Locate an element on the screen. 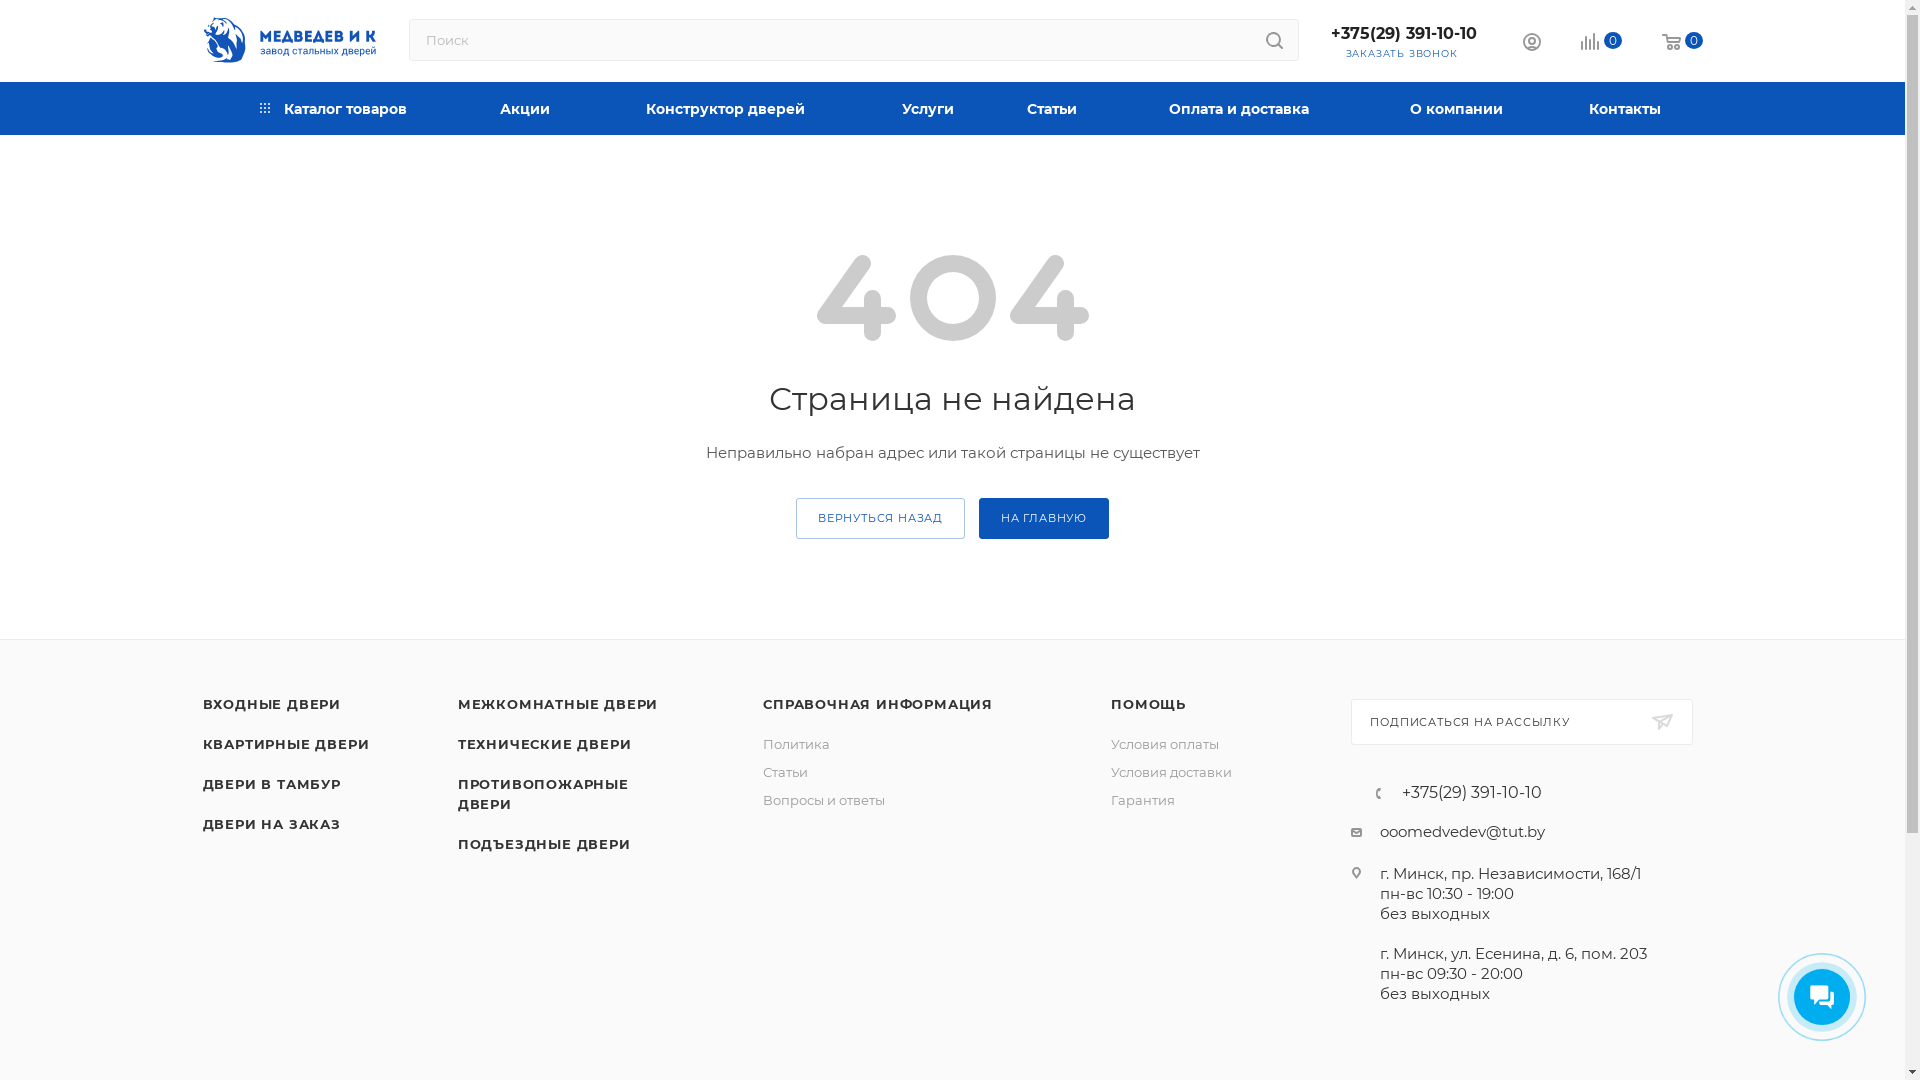 The width and height of the screenshot is (1920, 1080). 0 is located at coordinates (1600, 42).